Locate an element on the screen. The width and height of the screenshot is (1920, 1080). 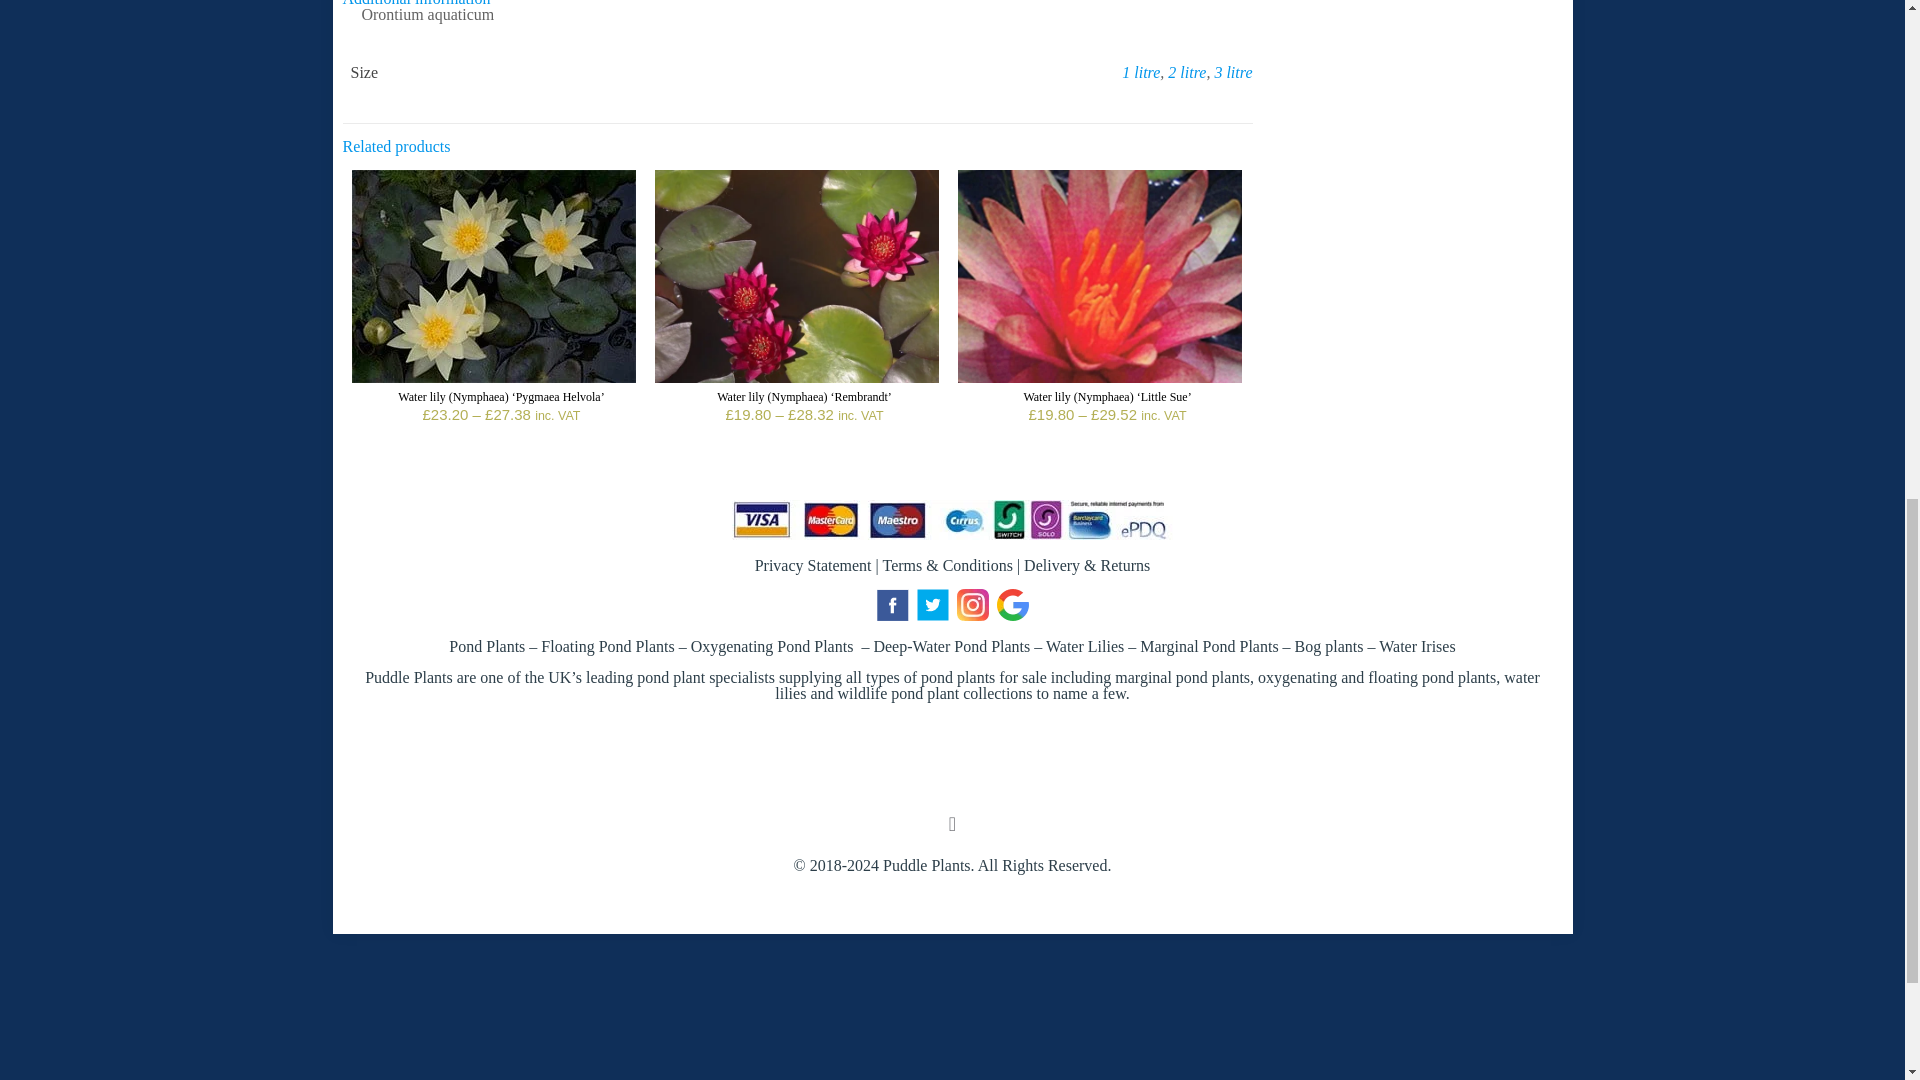
2 litre is located at coordinates (1186, 72).